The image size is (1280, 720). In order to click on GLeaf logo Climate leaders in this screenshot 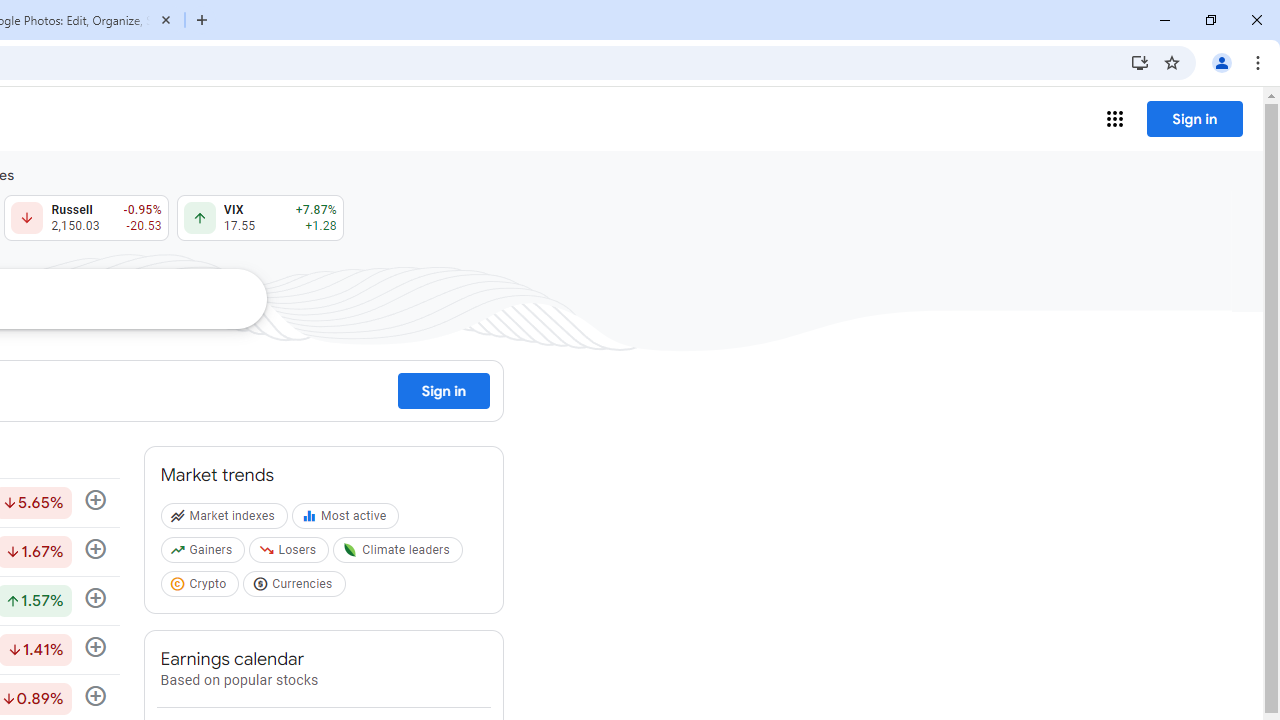, I will do `click(400, 554)`.